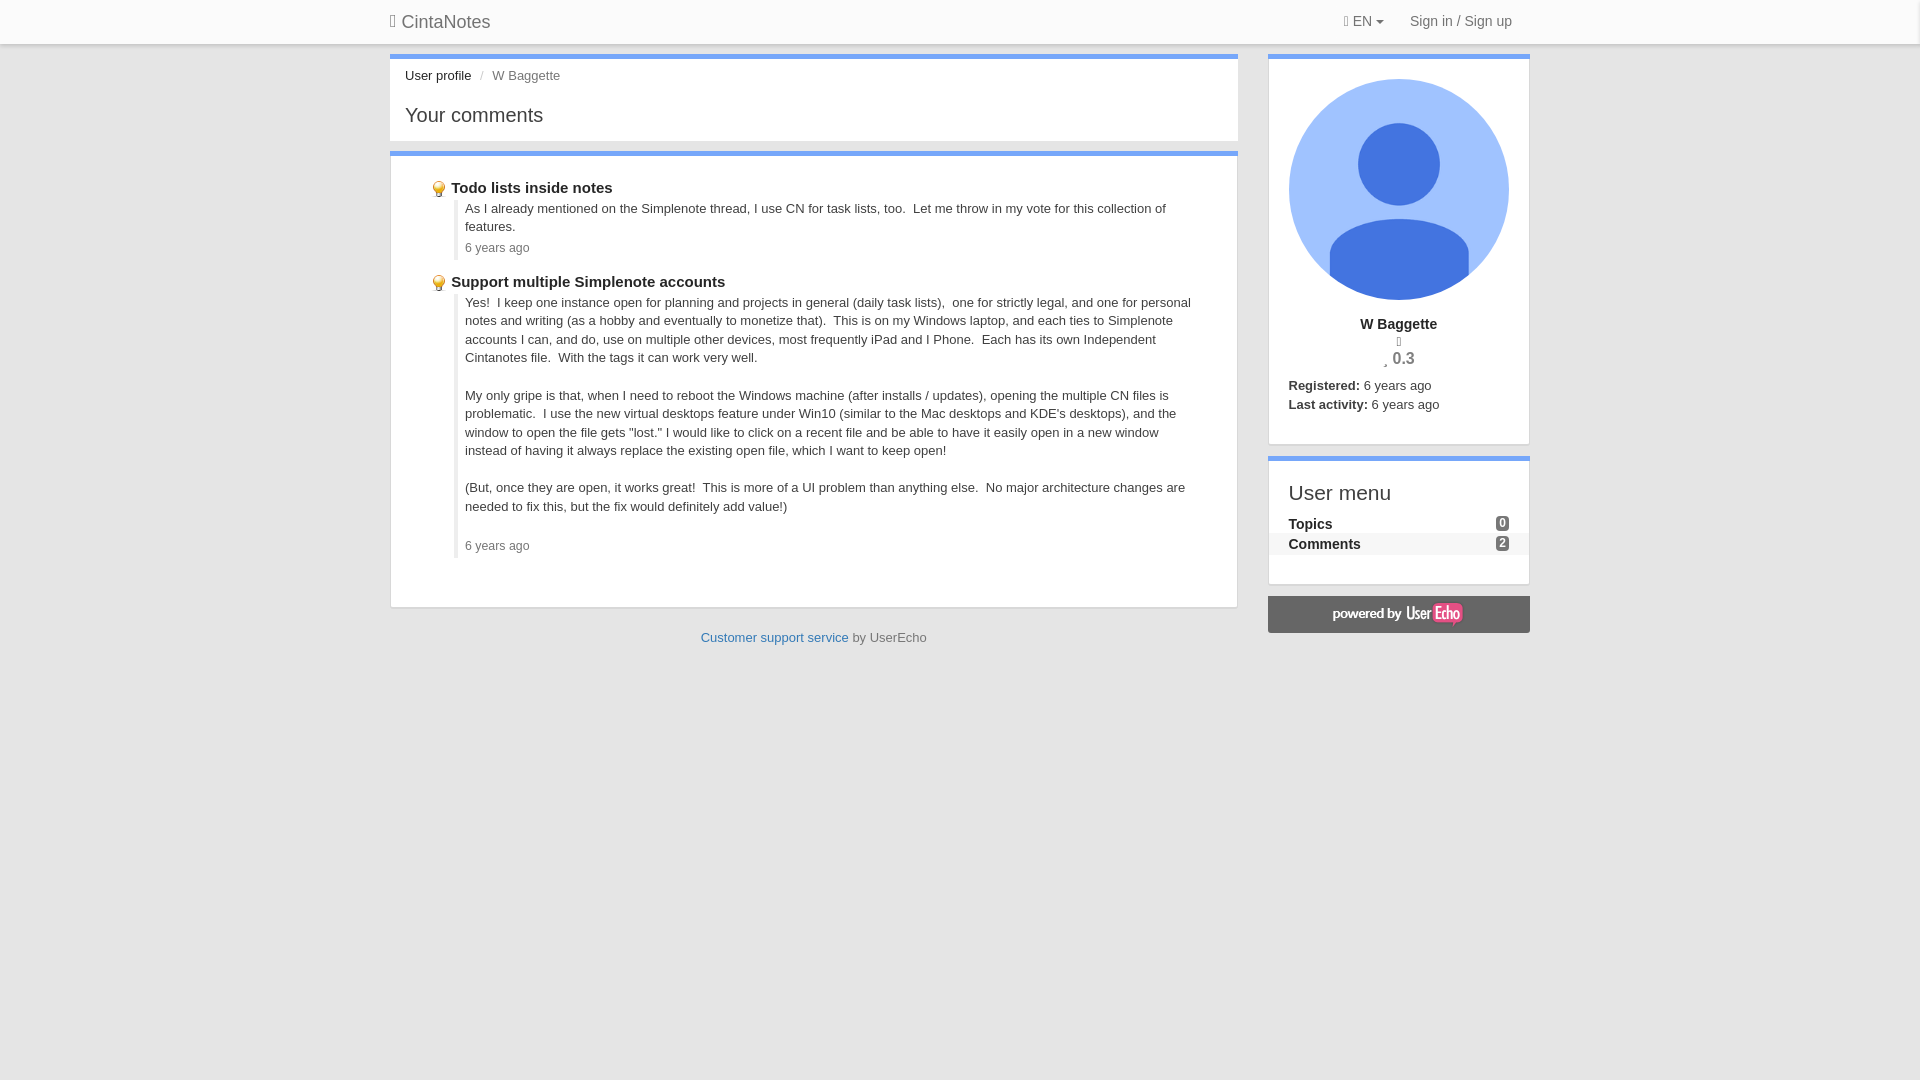 This screenshot has width=1920, height=1080. Describe the element at coordinates (496, 247) in the screenshot. I see `6 years ago` at that location.